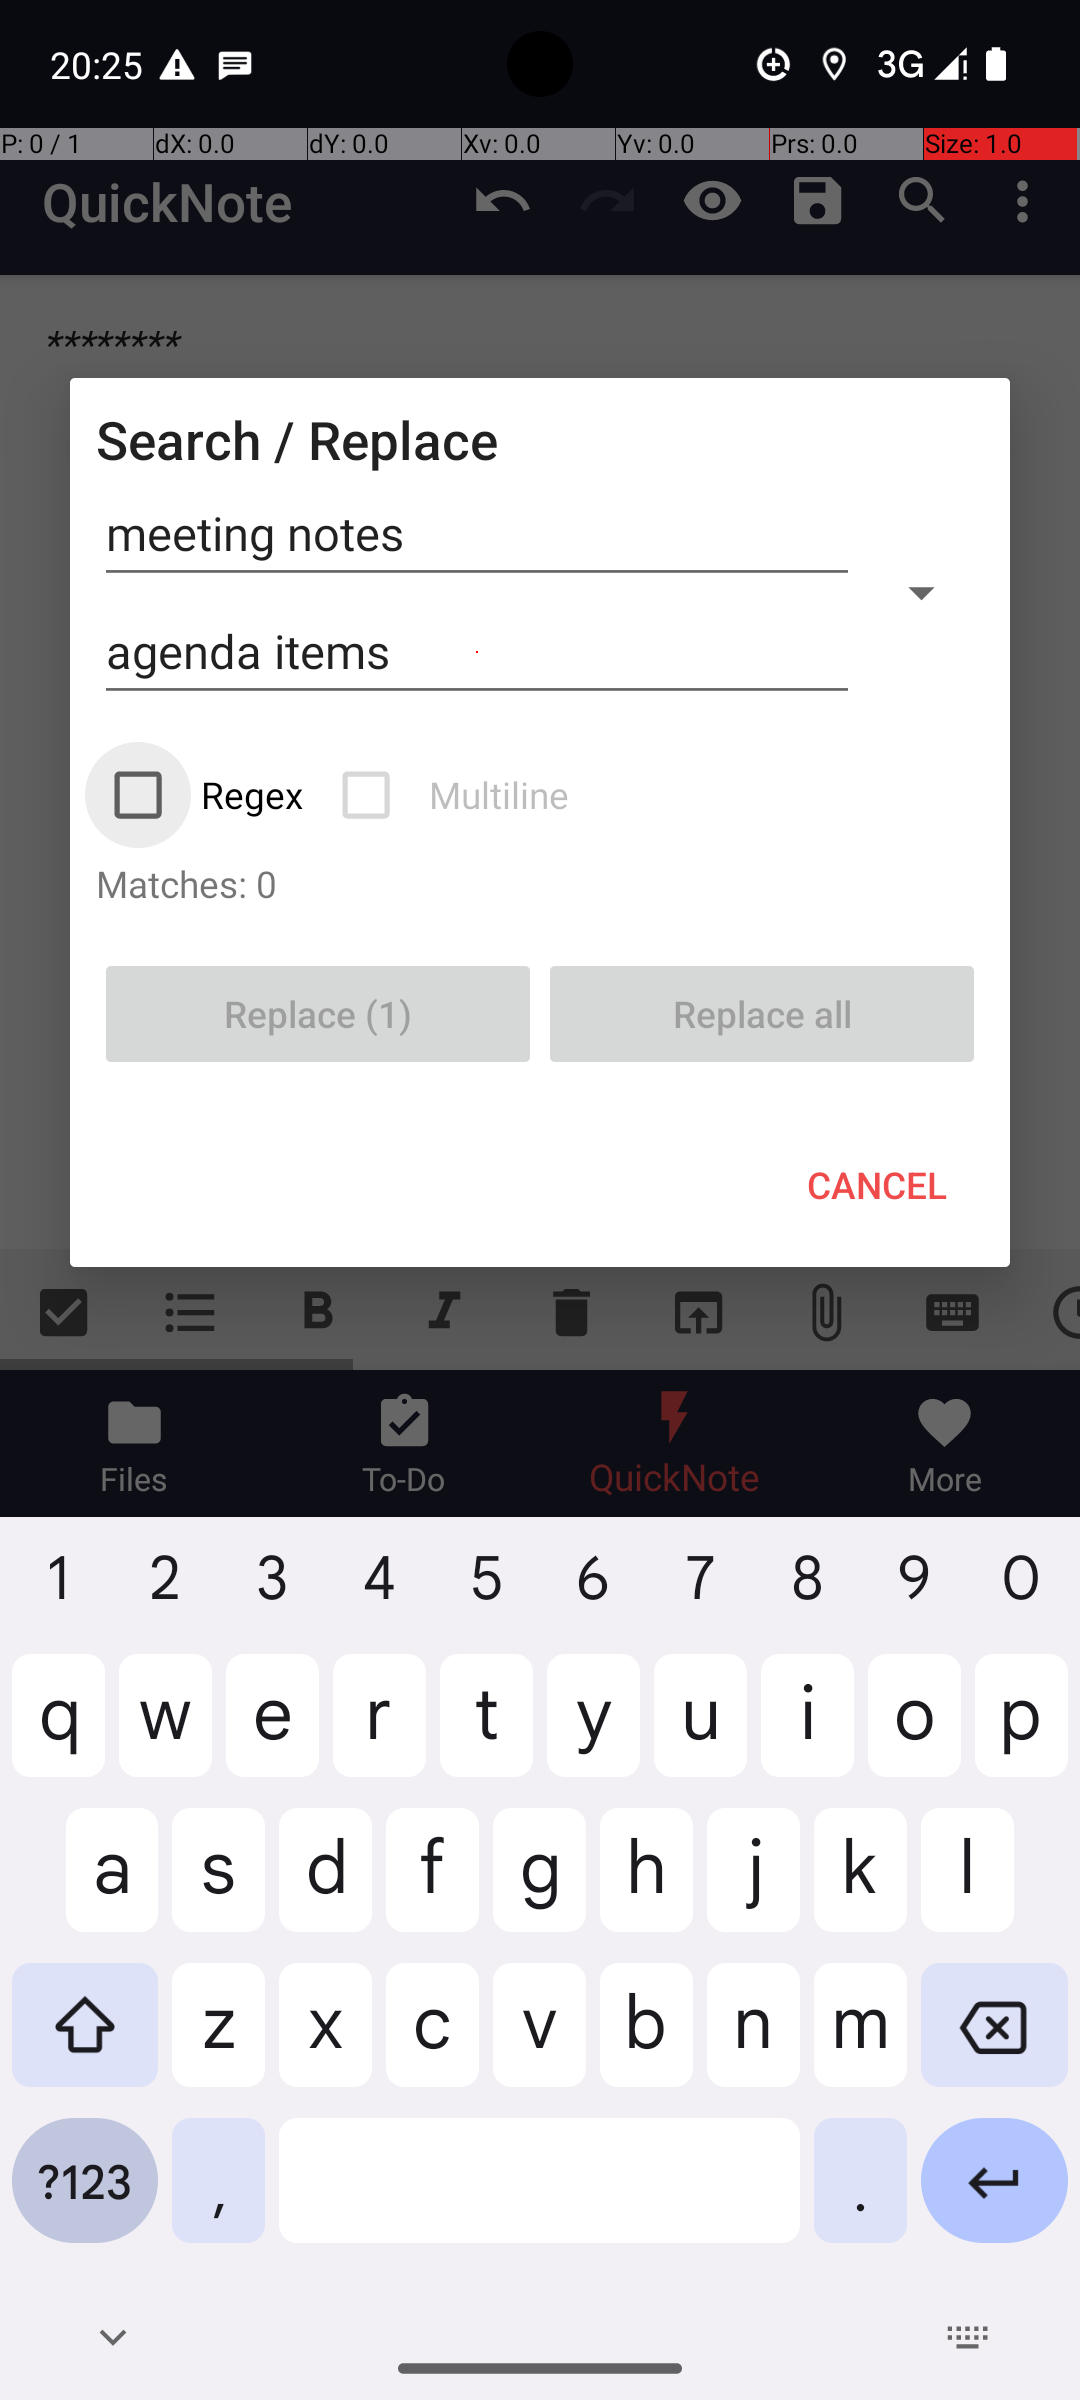 The image size is (1080, 2400). I want to click on meeting notes, so click(477, 534).